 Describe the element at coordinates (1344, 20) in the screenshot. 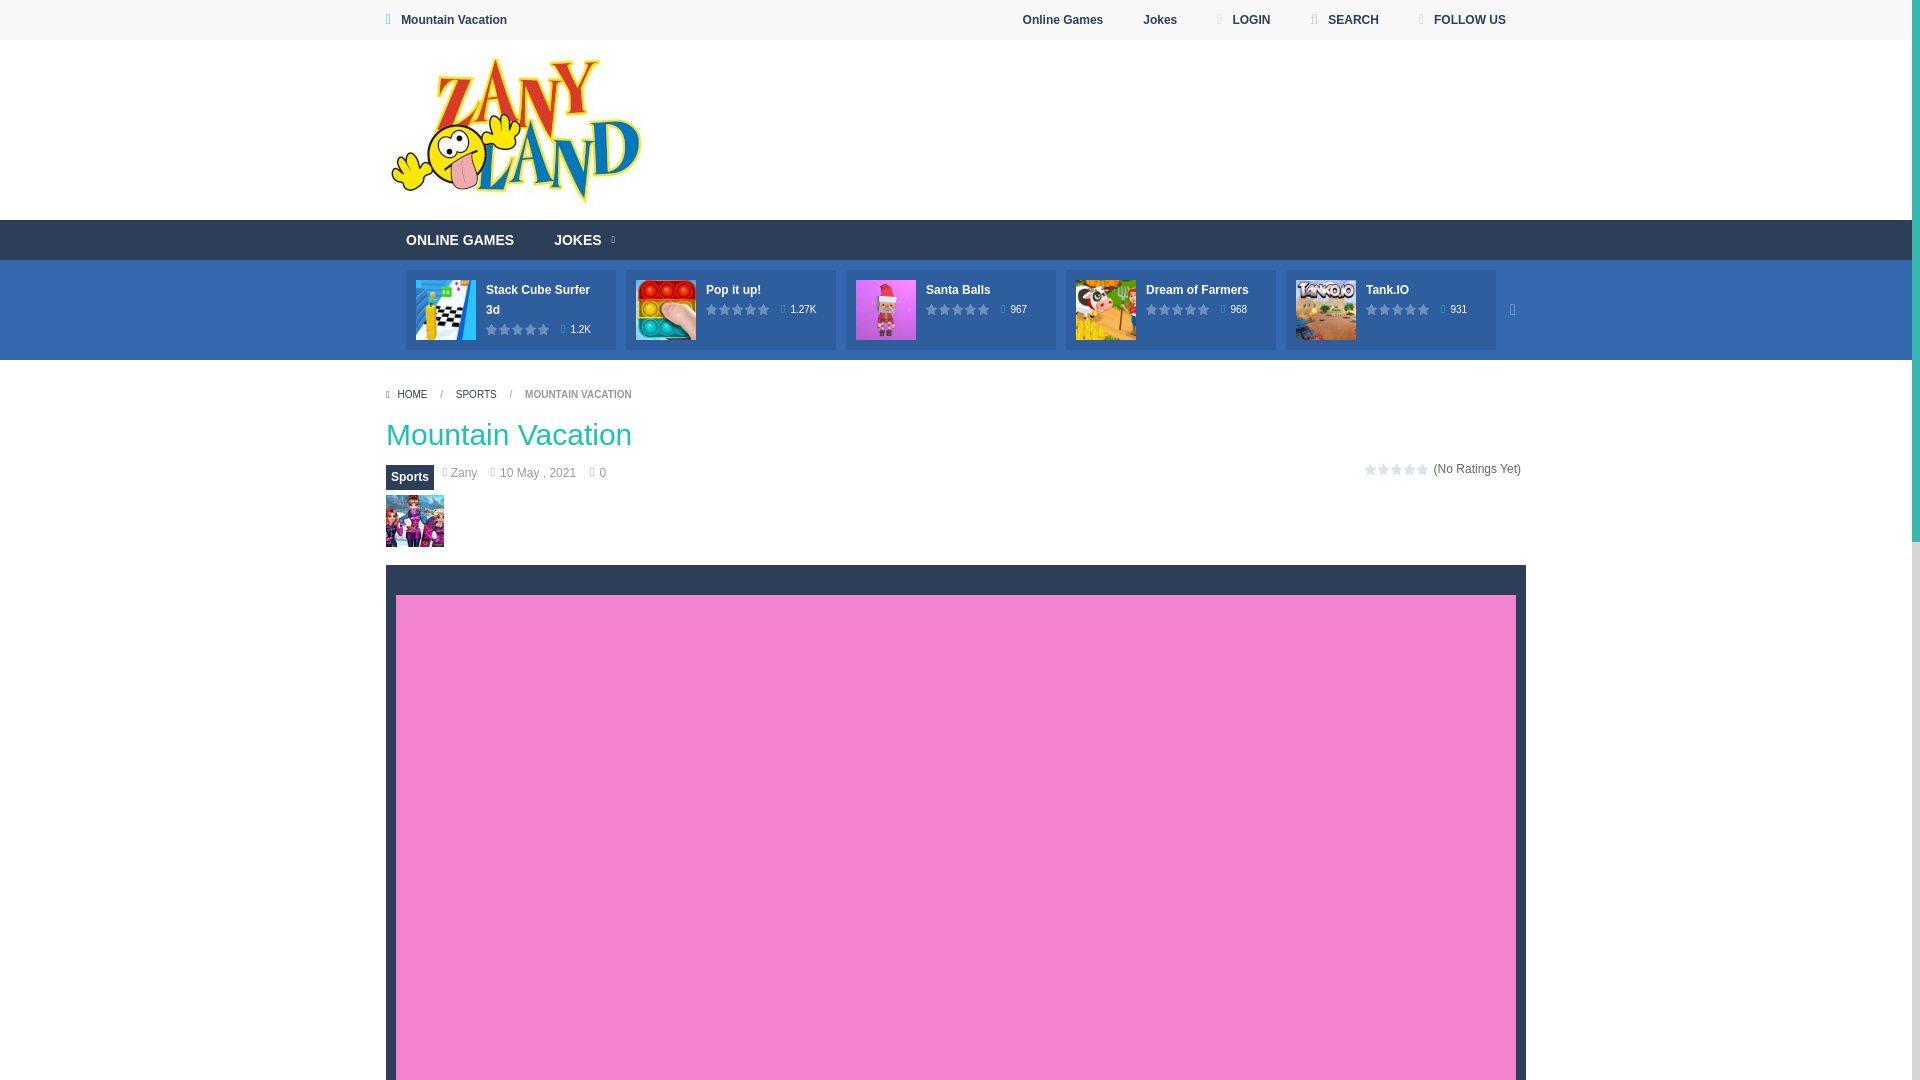

I see `SEARCH` at that location.